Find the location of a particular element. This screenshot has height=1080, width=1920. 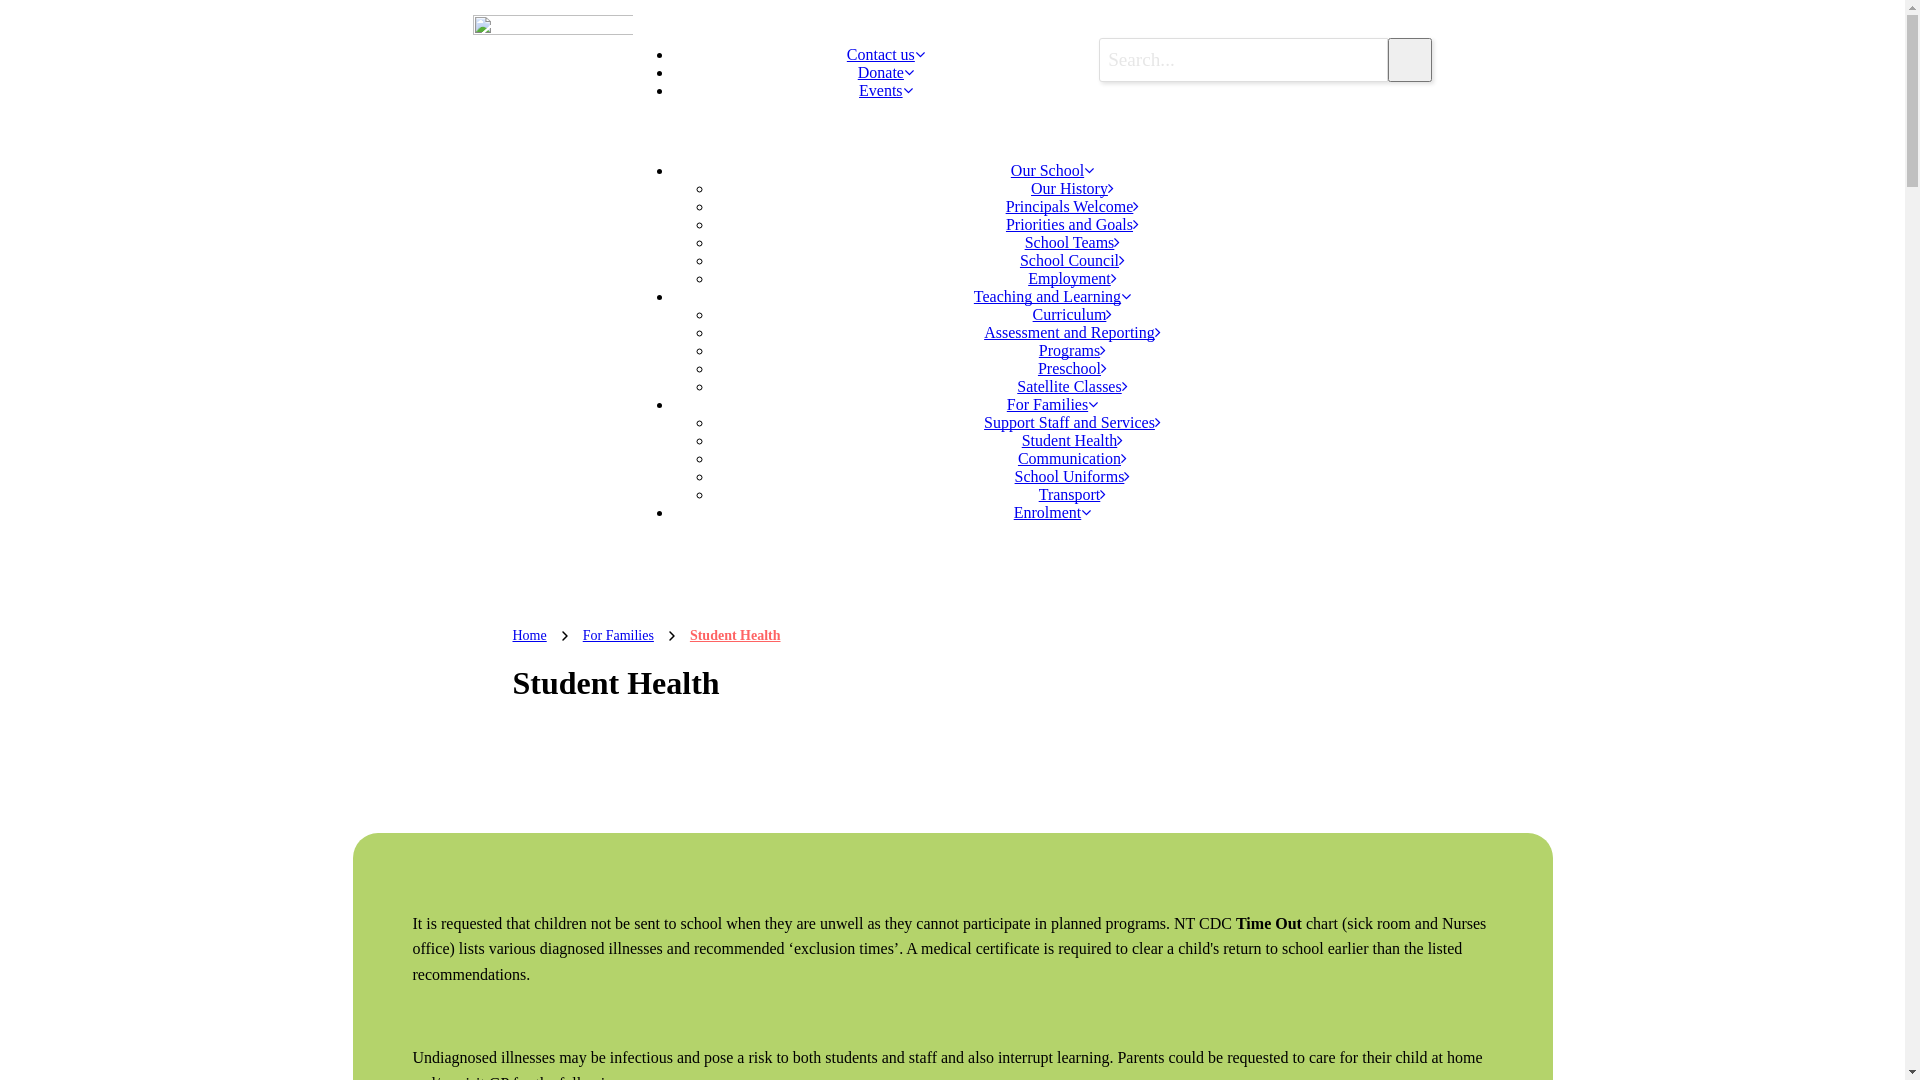

Transport is located at coordinates (1073, 494).